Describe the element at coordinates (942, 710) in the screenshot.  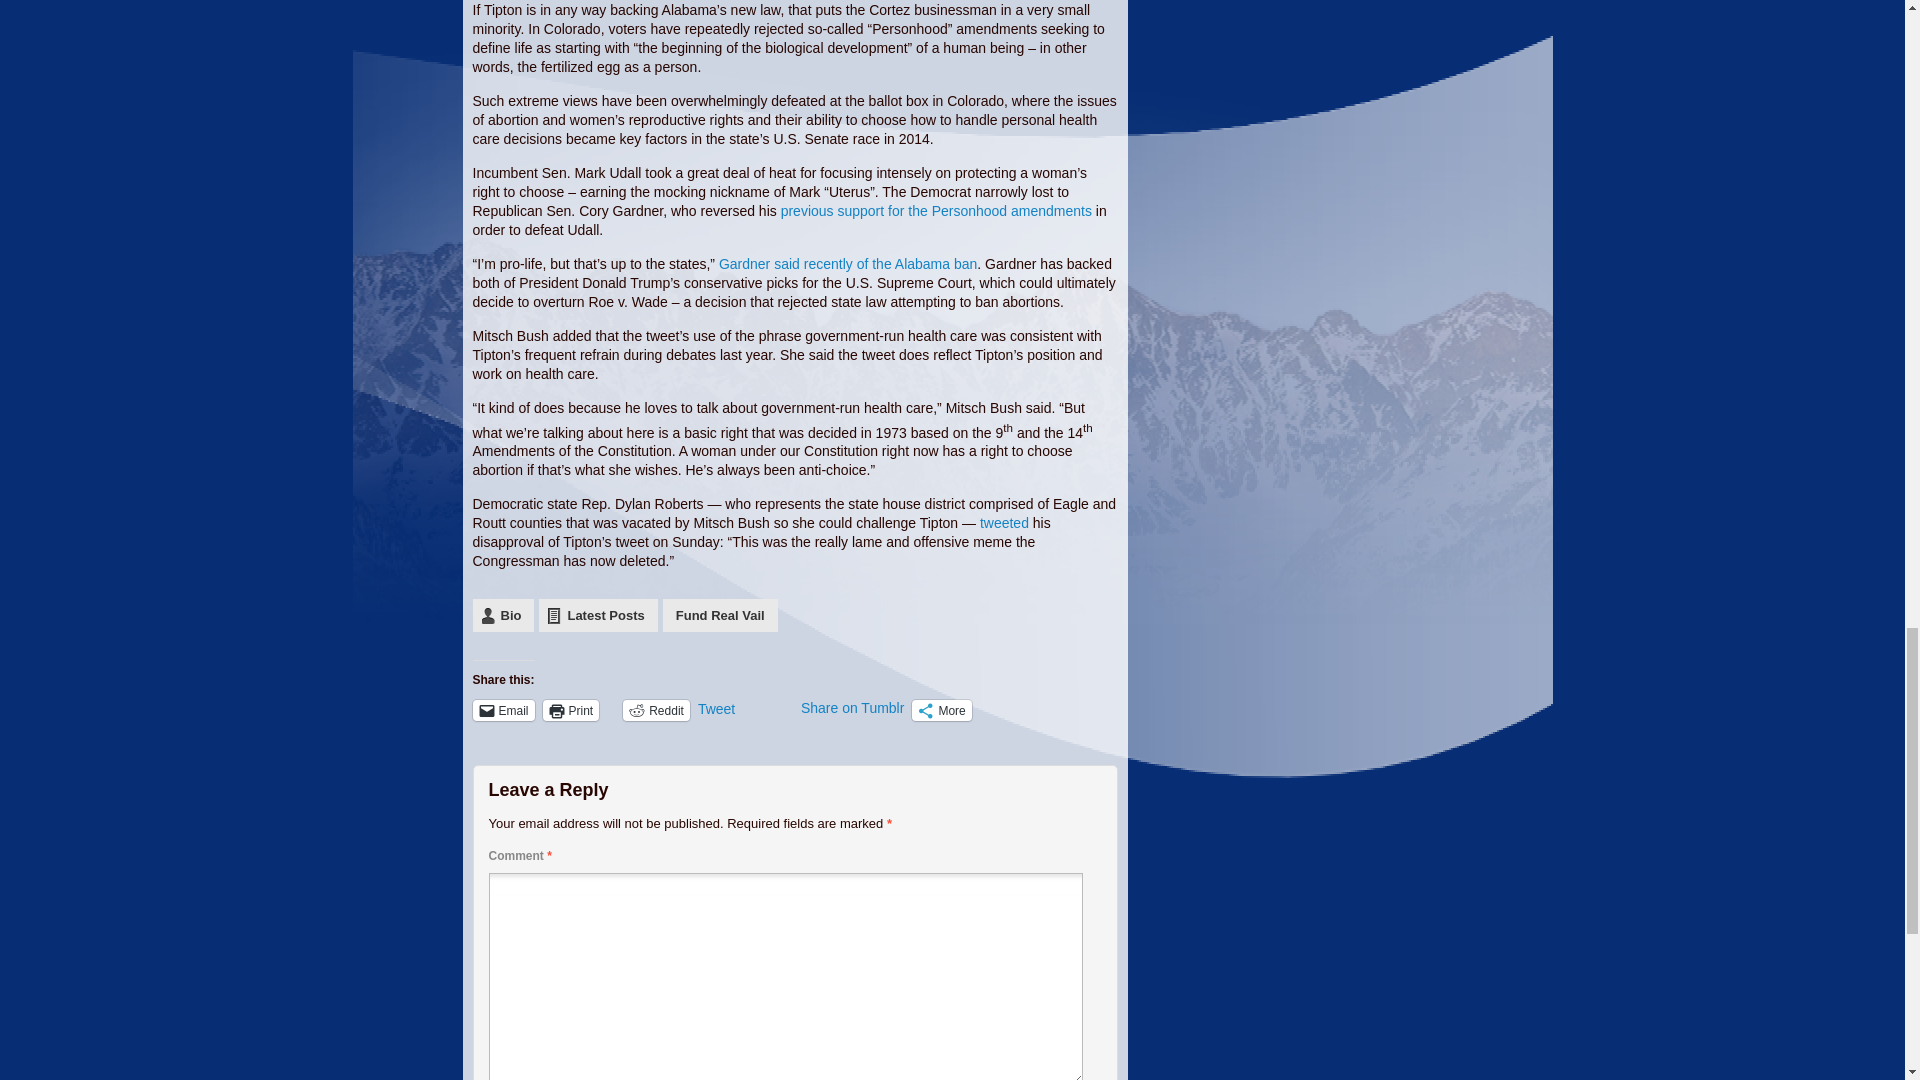
I see `More` at that location.